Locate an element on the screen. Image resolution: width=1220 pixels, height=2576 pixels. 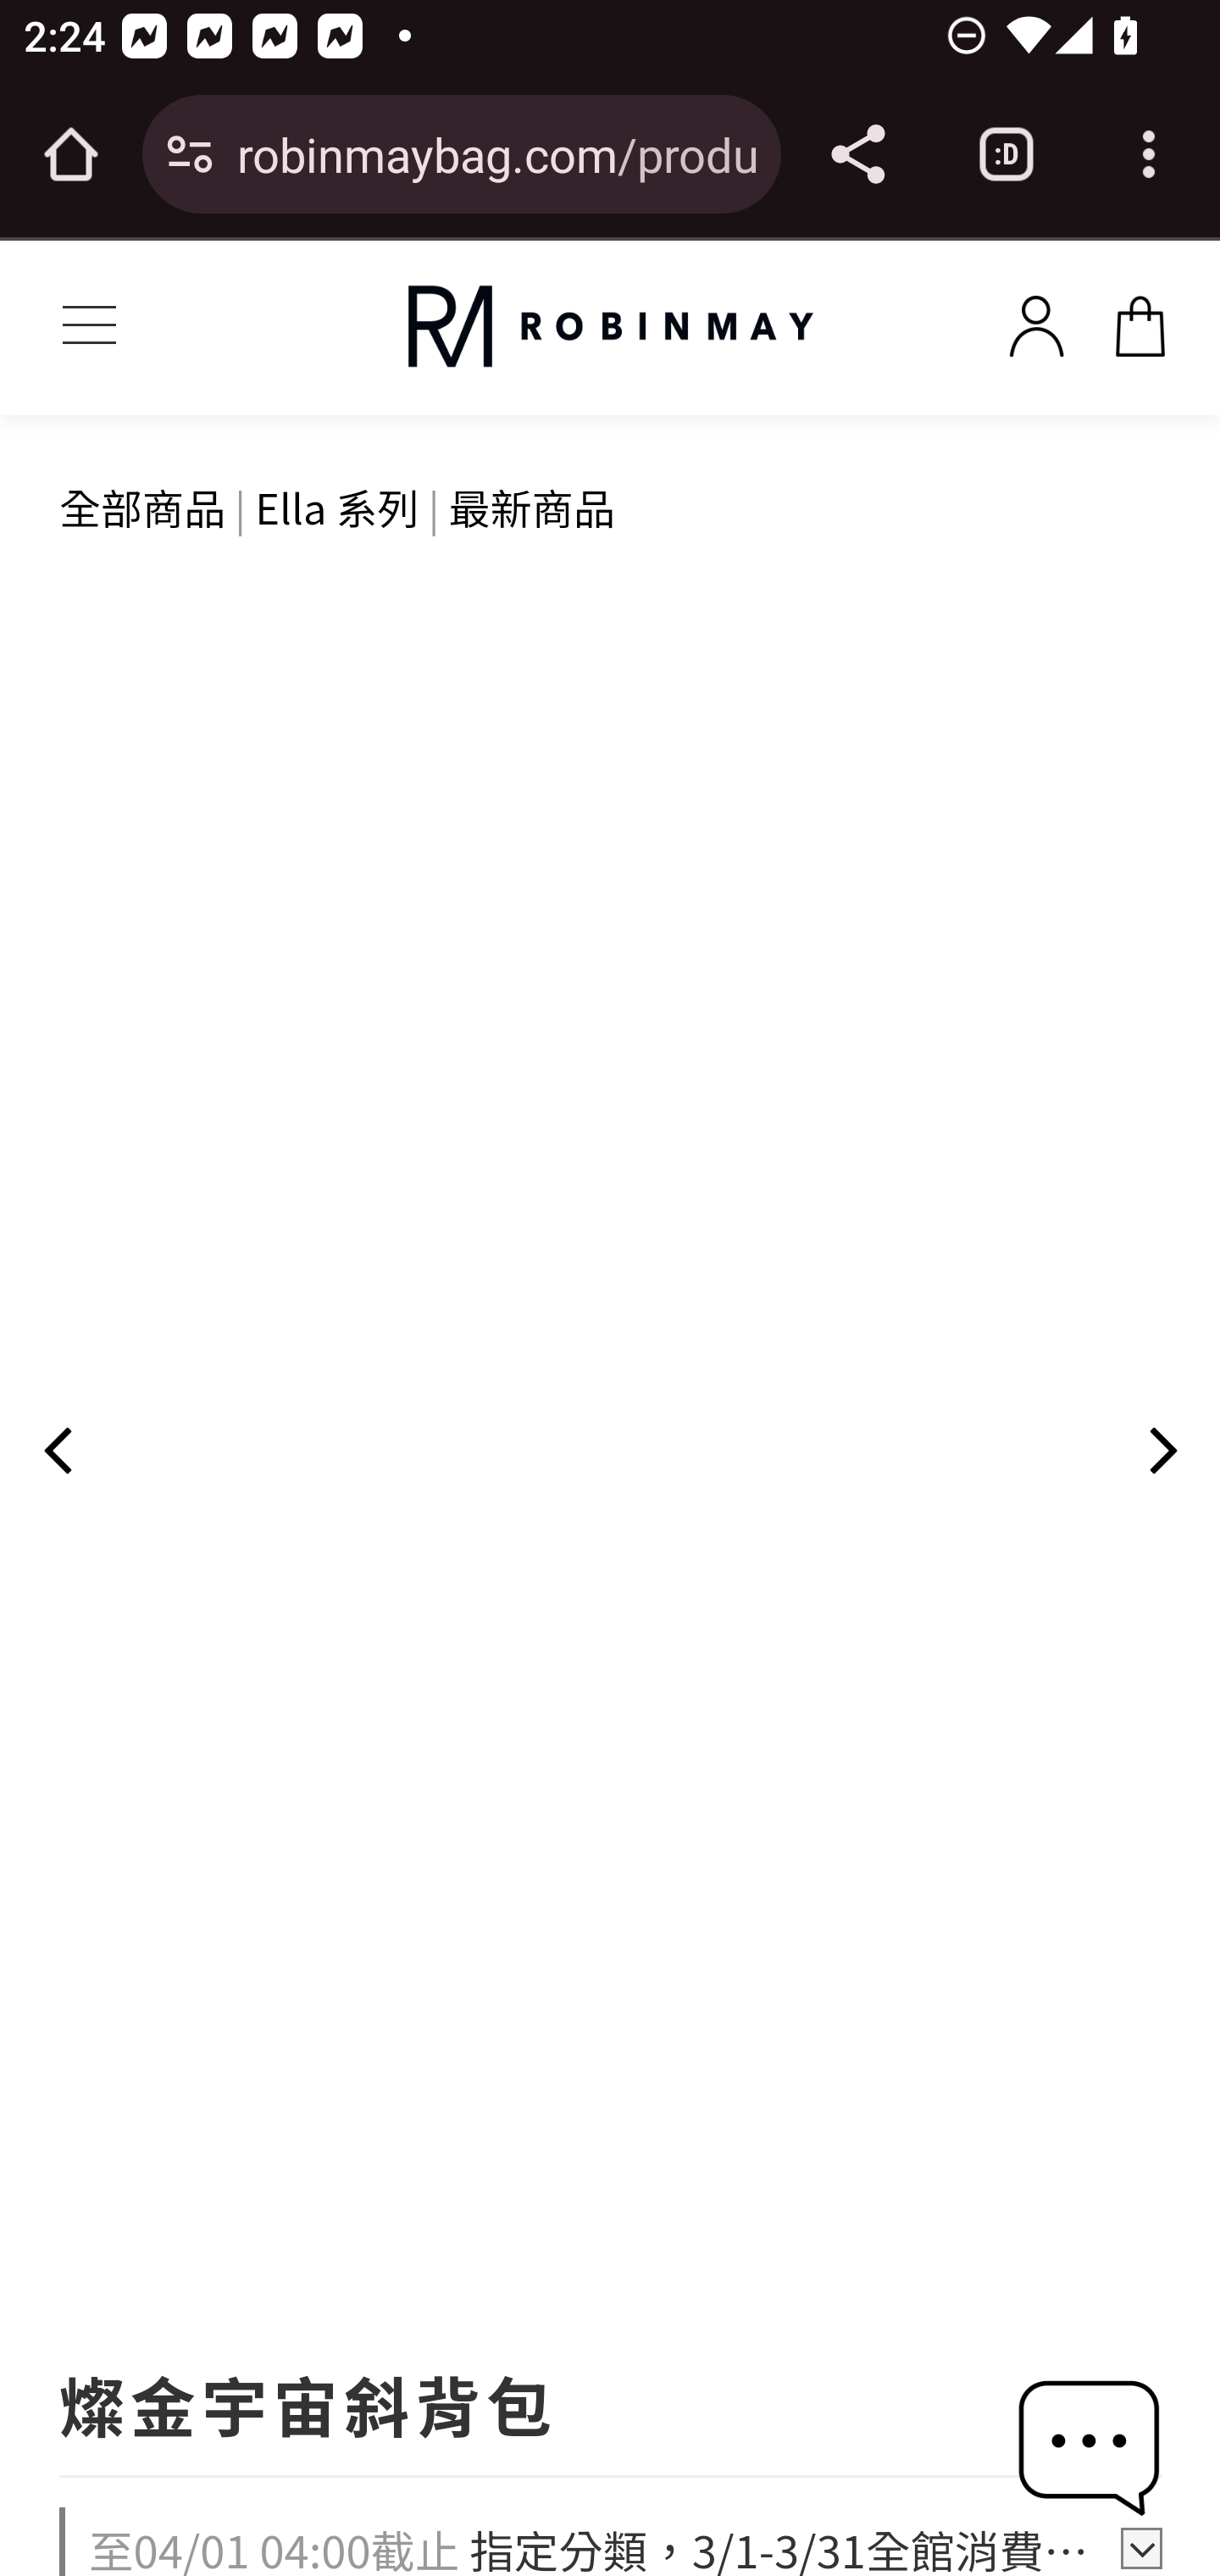
Connection is secure is located at coordinates (190, 154).